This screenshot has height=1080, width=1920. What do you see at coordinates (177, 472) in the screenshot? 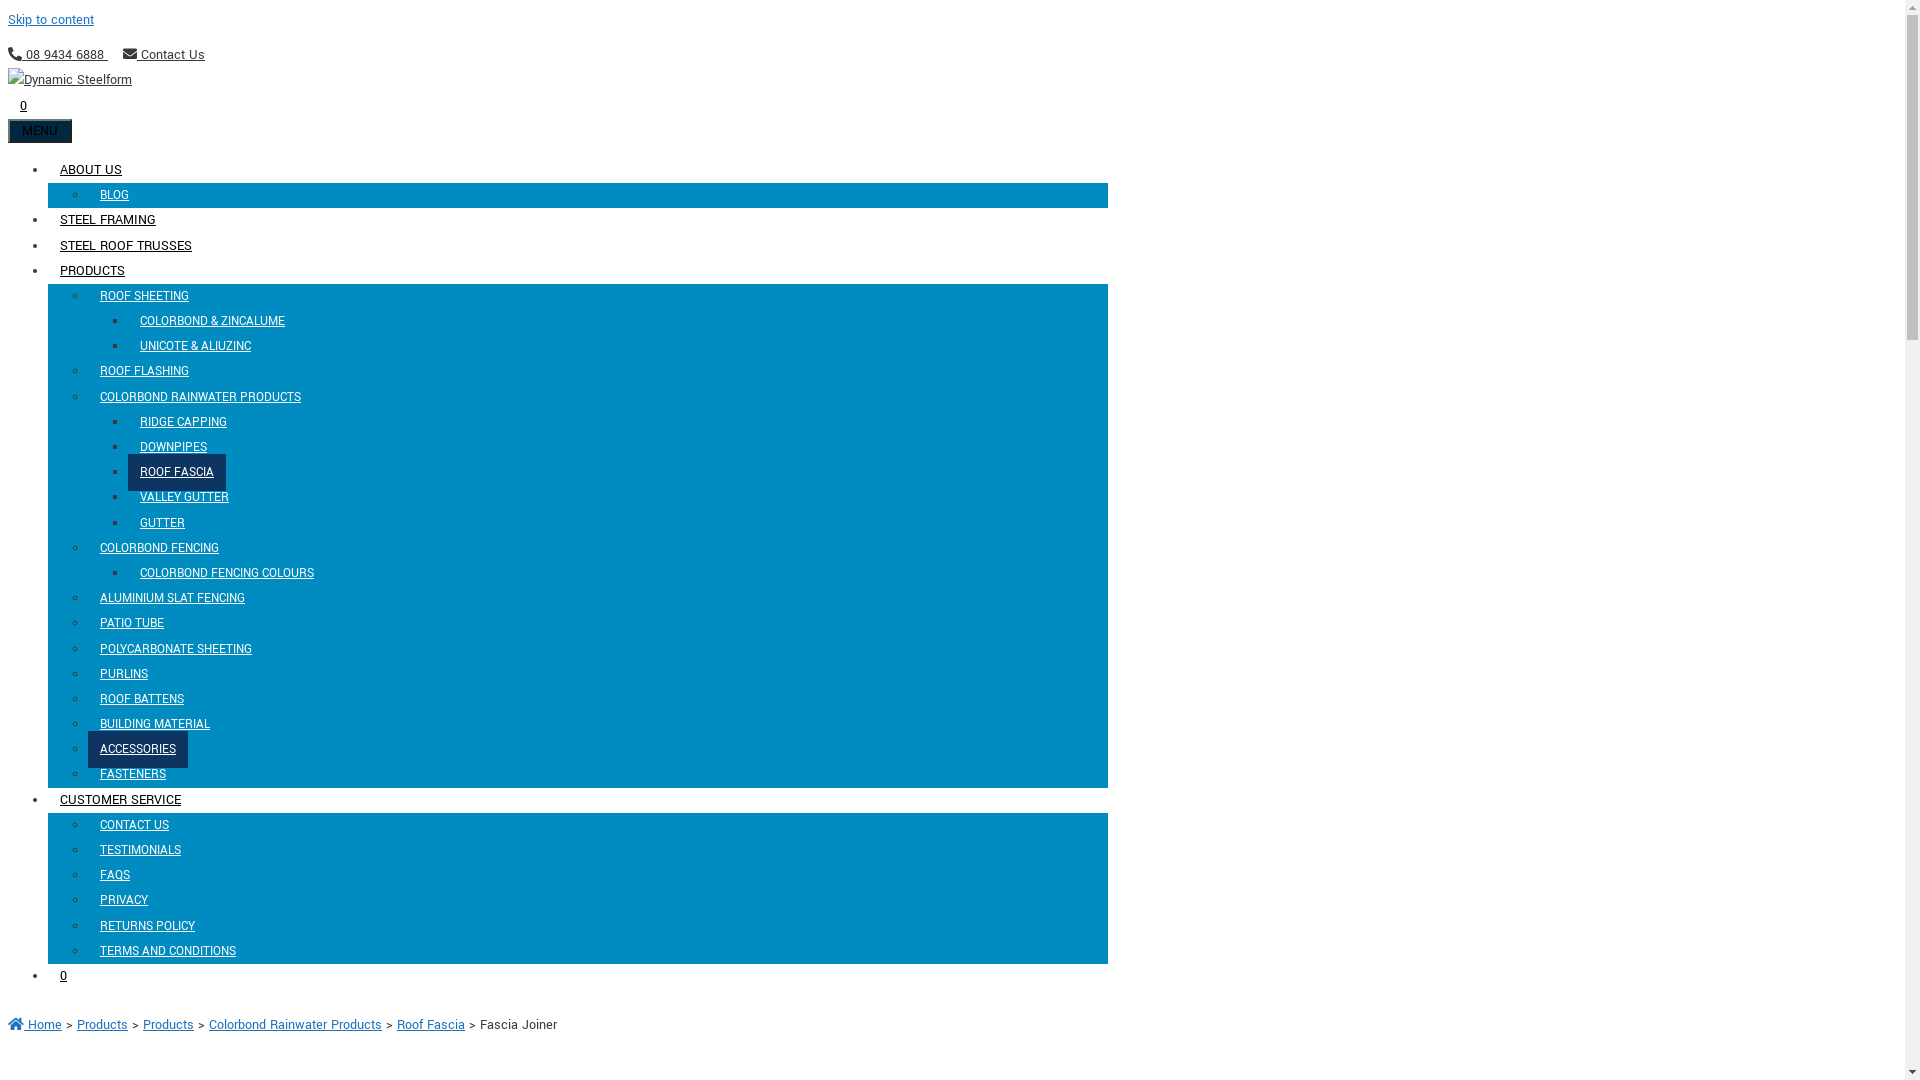
I see `ROOF FASCIA` at bounding box center [177, 472].